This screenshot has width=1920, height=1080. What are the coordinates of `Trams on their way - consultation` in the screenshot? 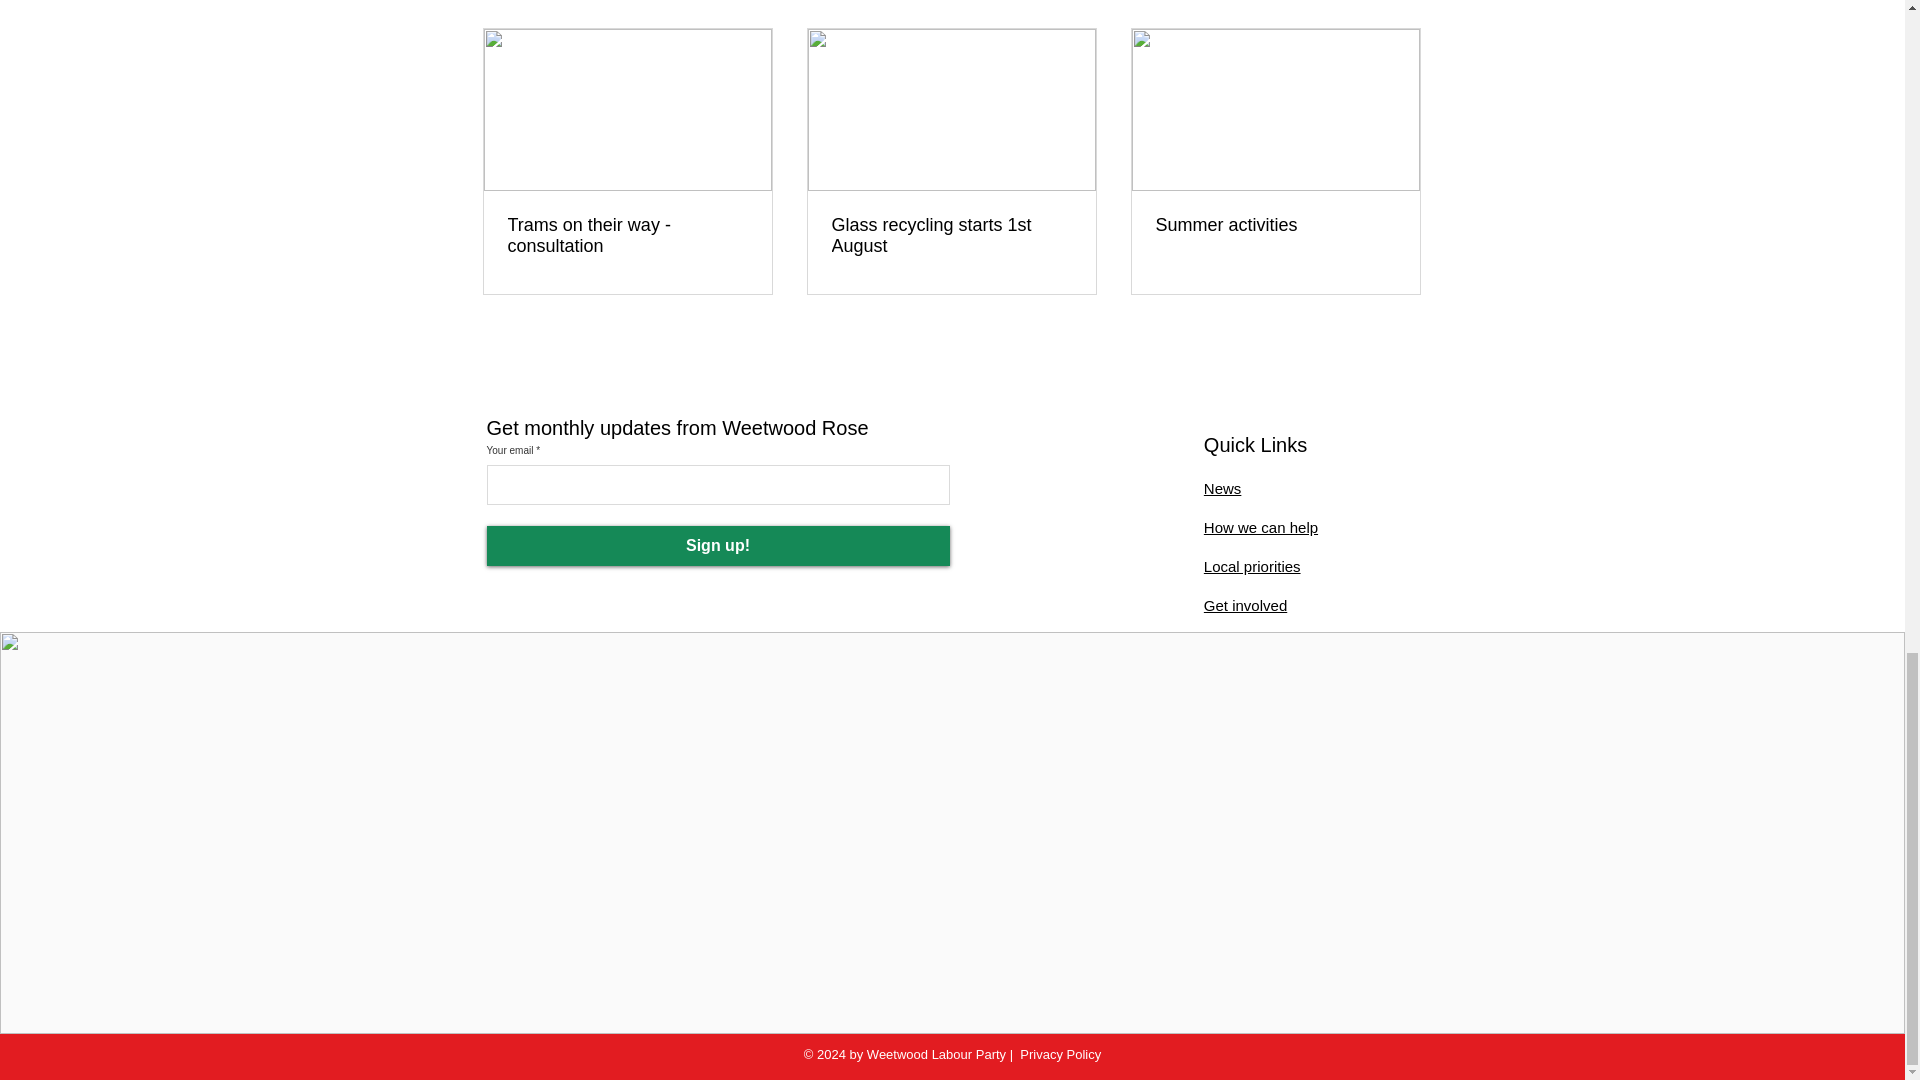 It's located at (628, 236).